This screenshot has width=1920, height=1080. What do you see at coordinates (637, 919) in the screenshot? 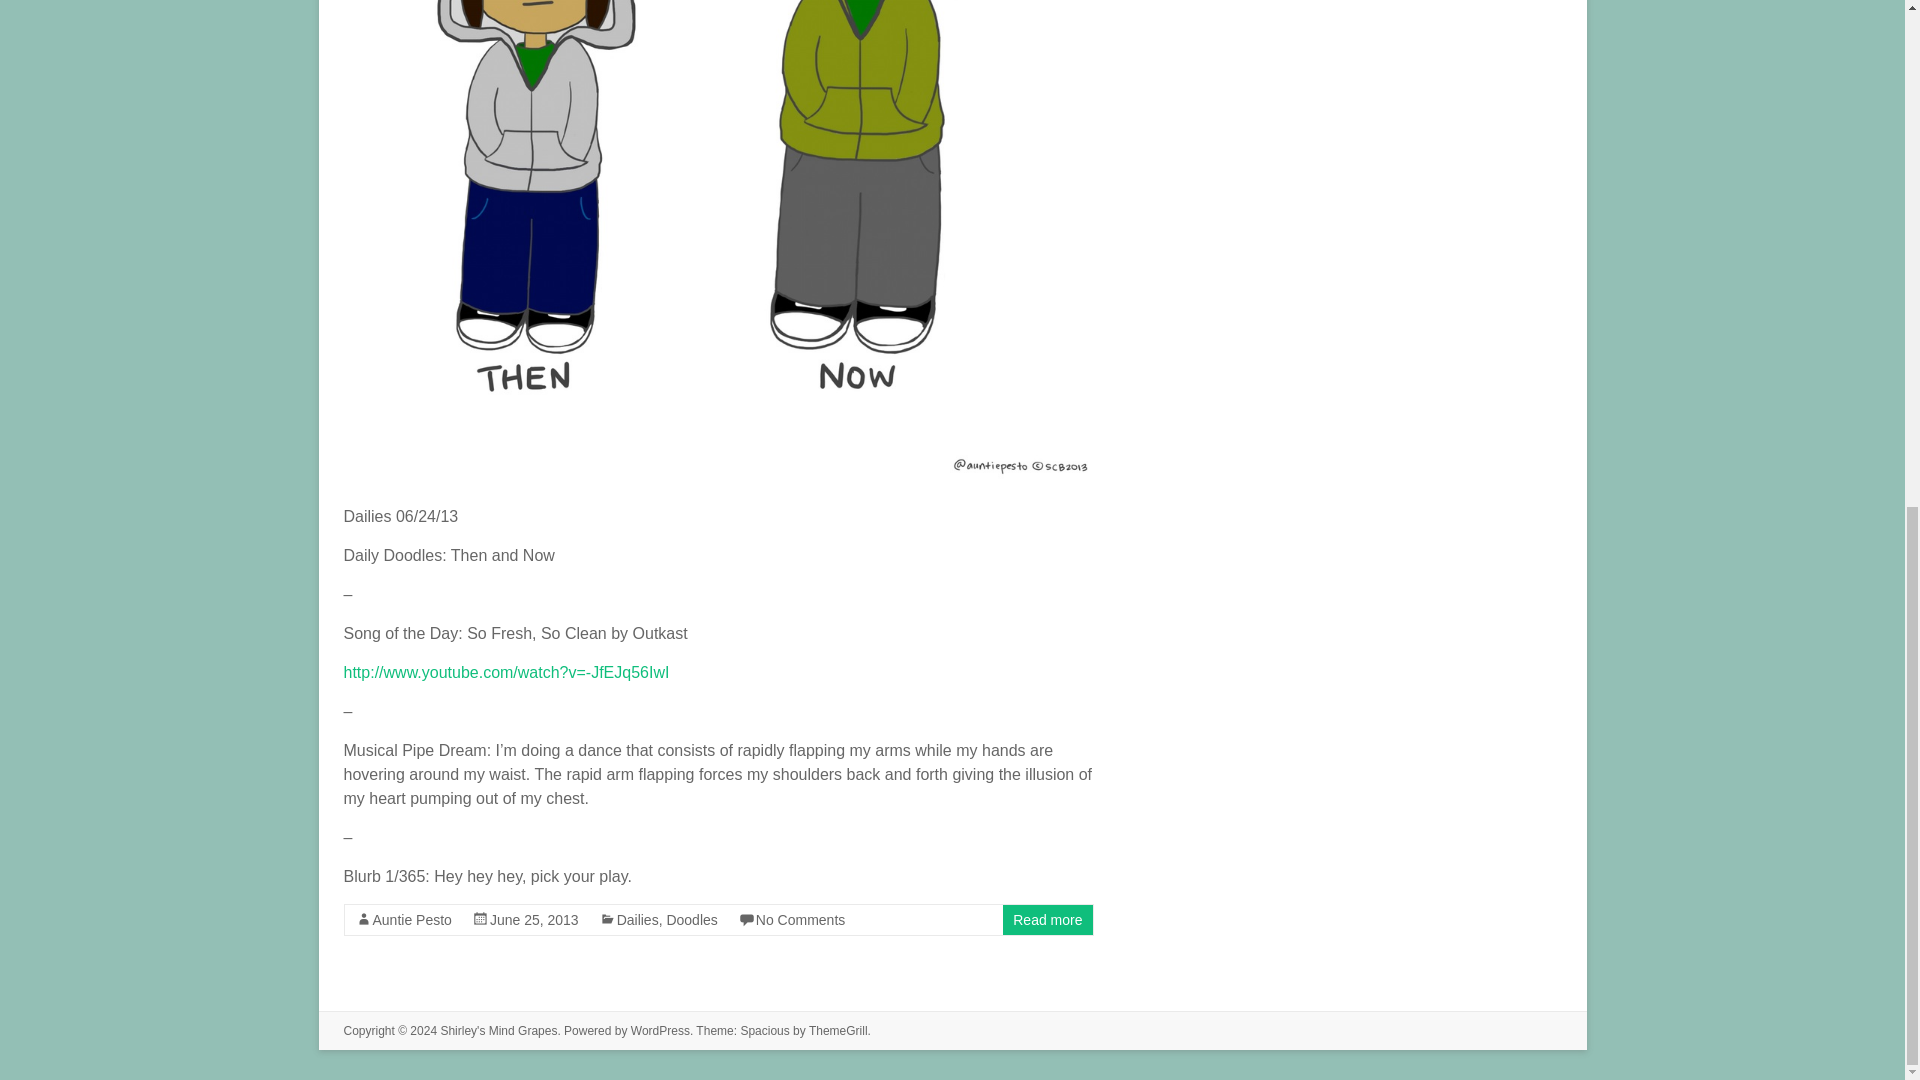
I see `Dailies` at bounding box center [637, 919].